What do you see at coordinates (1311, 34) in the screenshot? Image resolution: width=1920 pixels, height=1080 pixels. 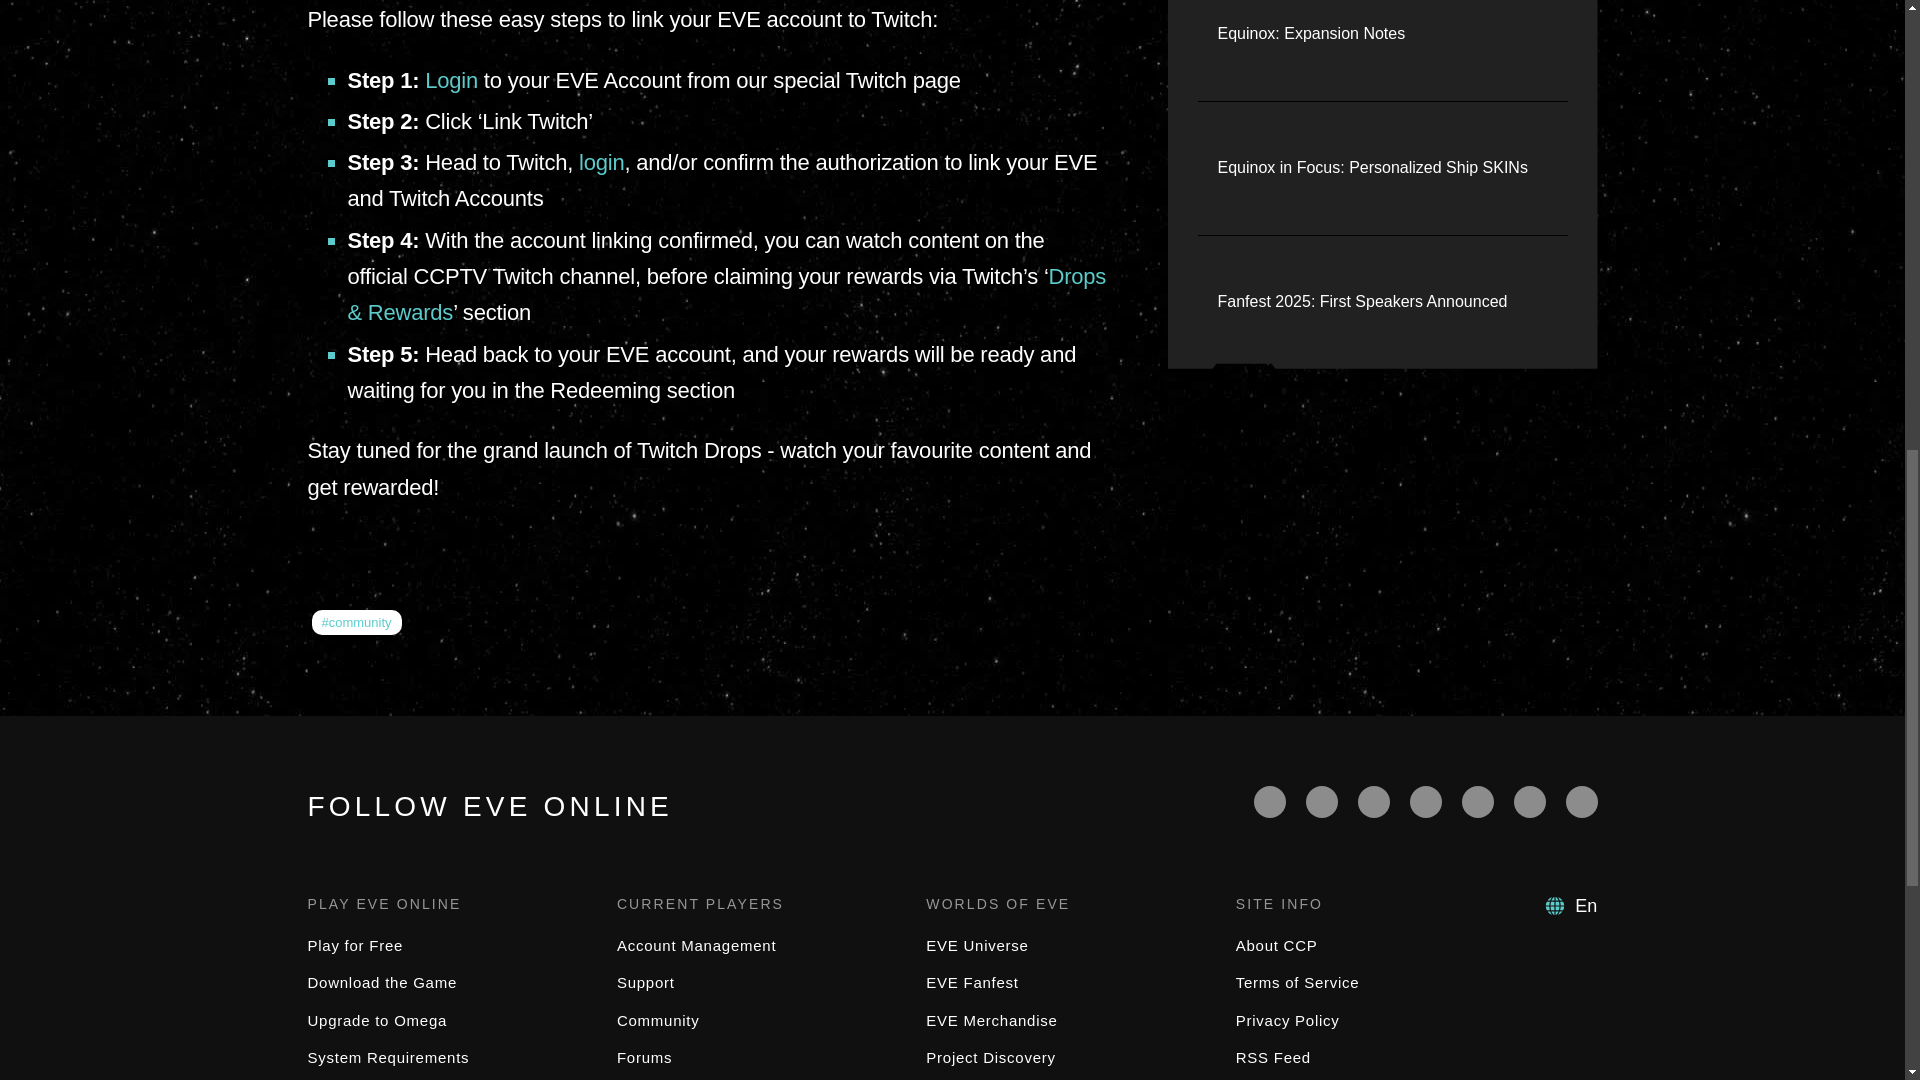 I see `Equinox: Expansion Notes` at bounding box center [1311, 34].